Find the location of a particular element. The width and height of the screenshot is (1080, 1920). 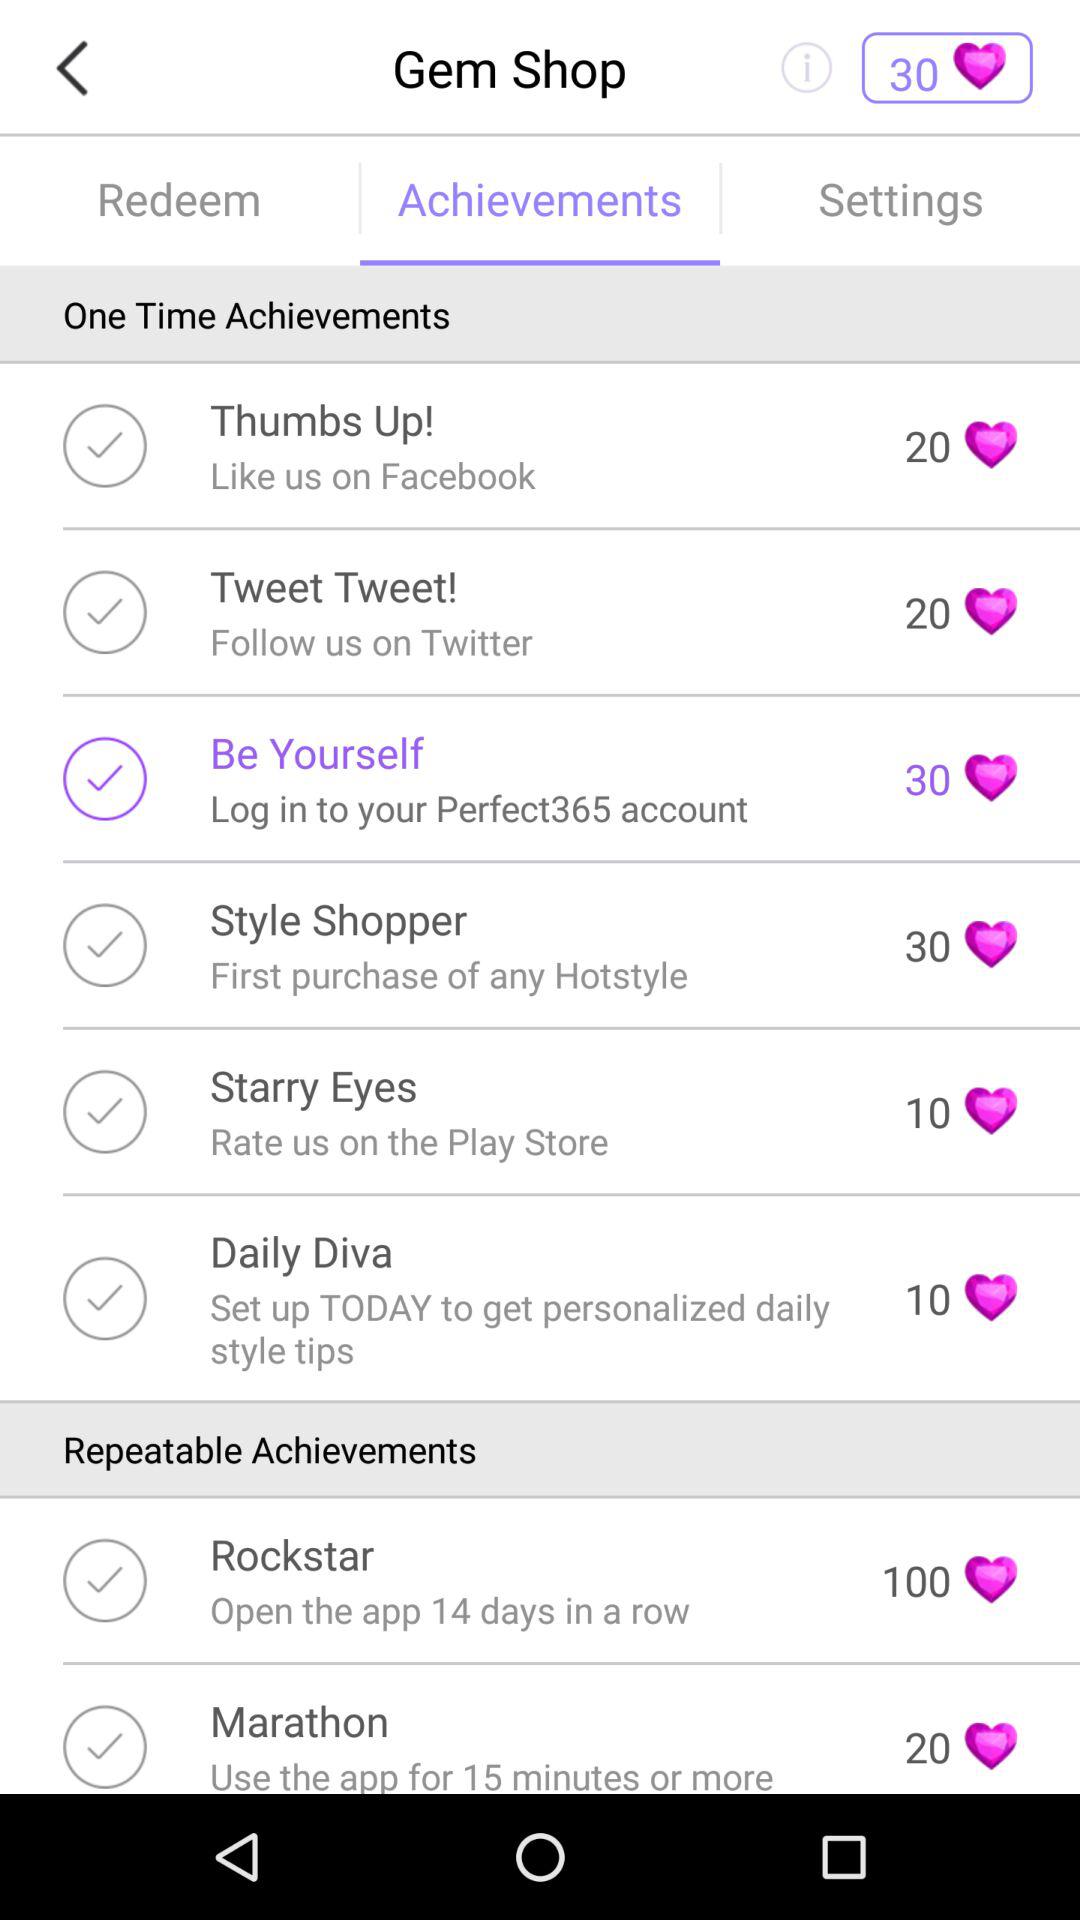

jump to one time achievements item is located at coordinates (540, 314).